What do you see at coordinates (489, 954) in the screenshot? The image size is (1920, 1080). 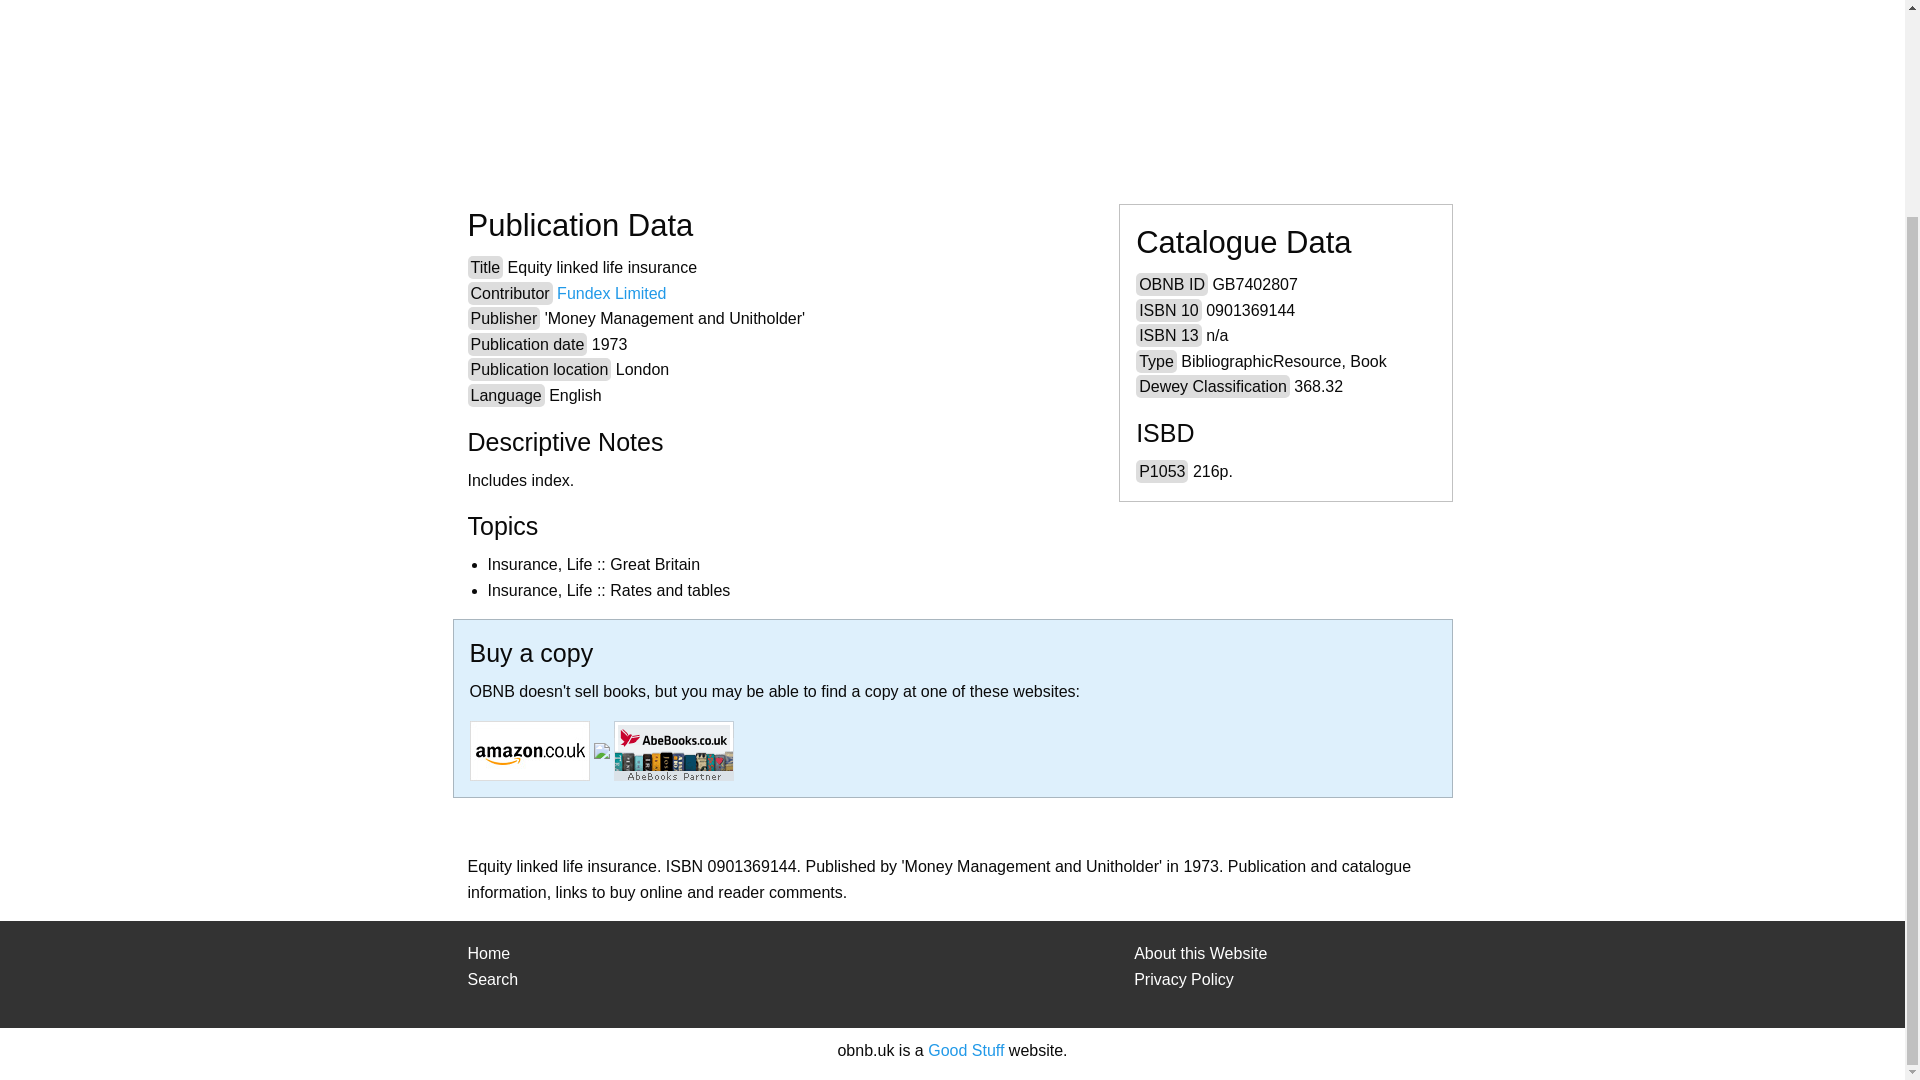 I see `Home` at bounding box center [489, 954].